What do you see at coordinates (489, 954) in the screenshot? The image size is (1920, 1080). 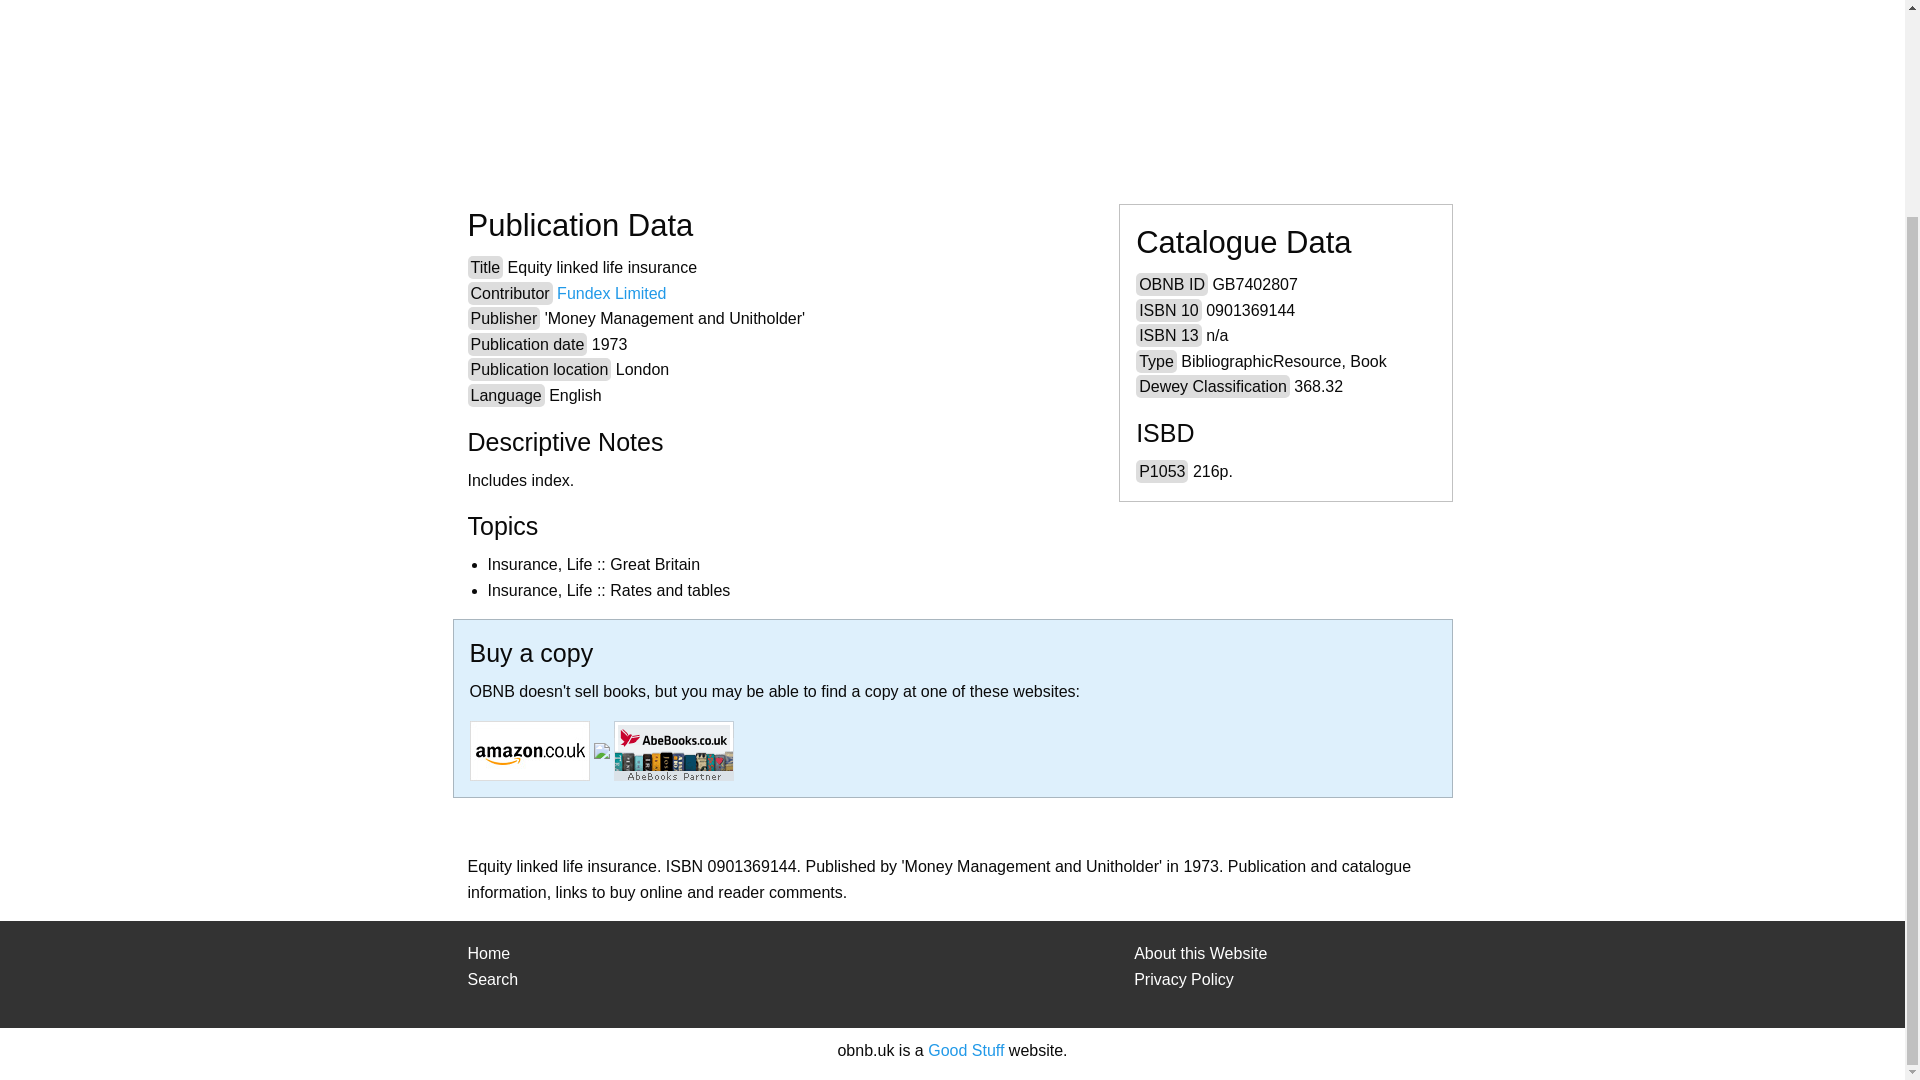 I see `Home` at bounding box center [489, 954].